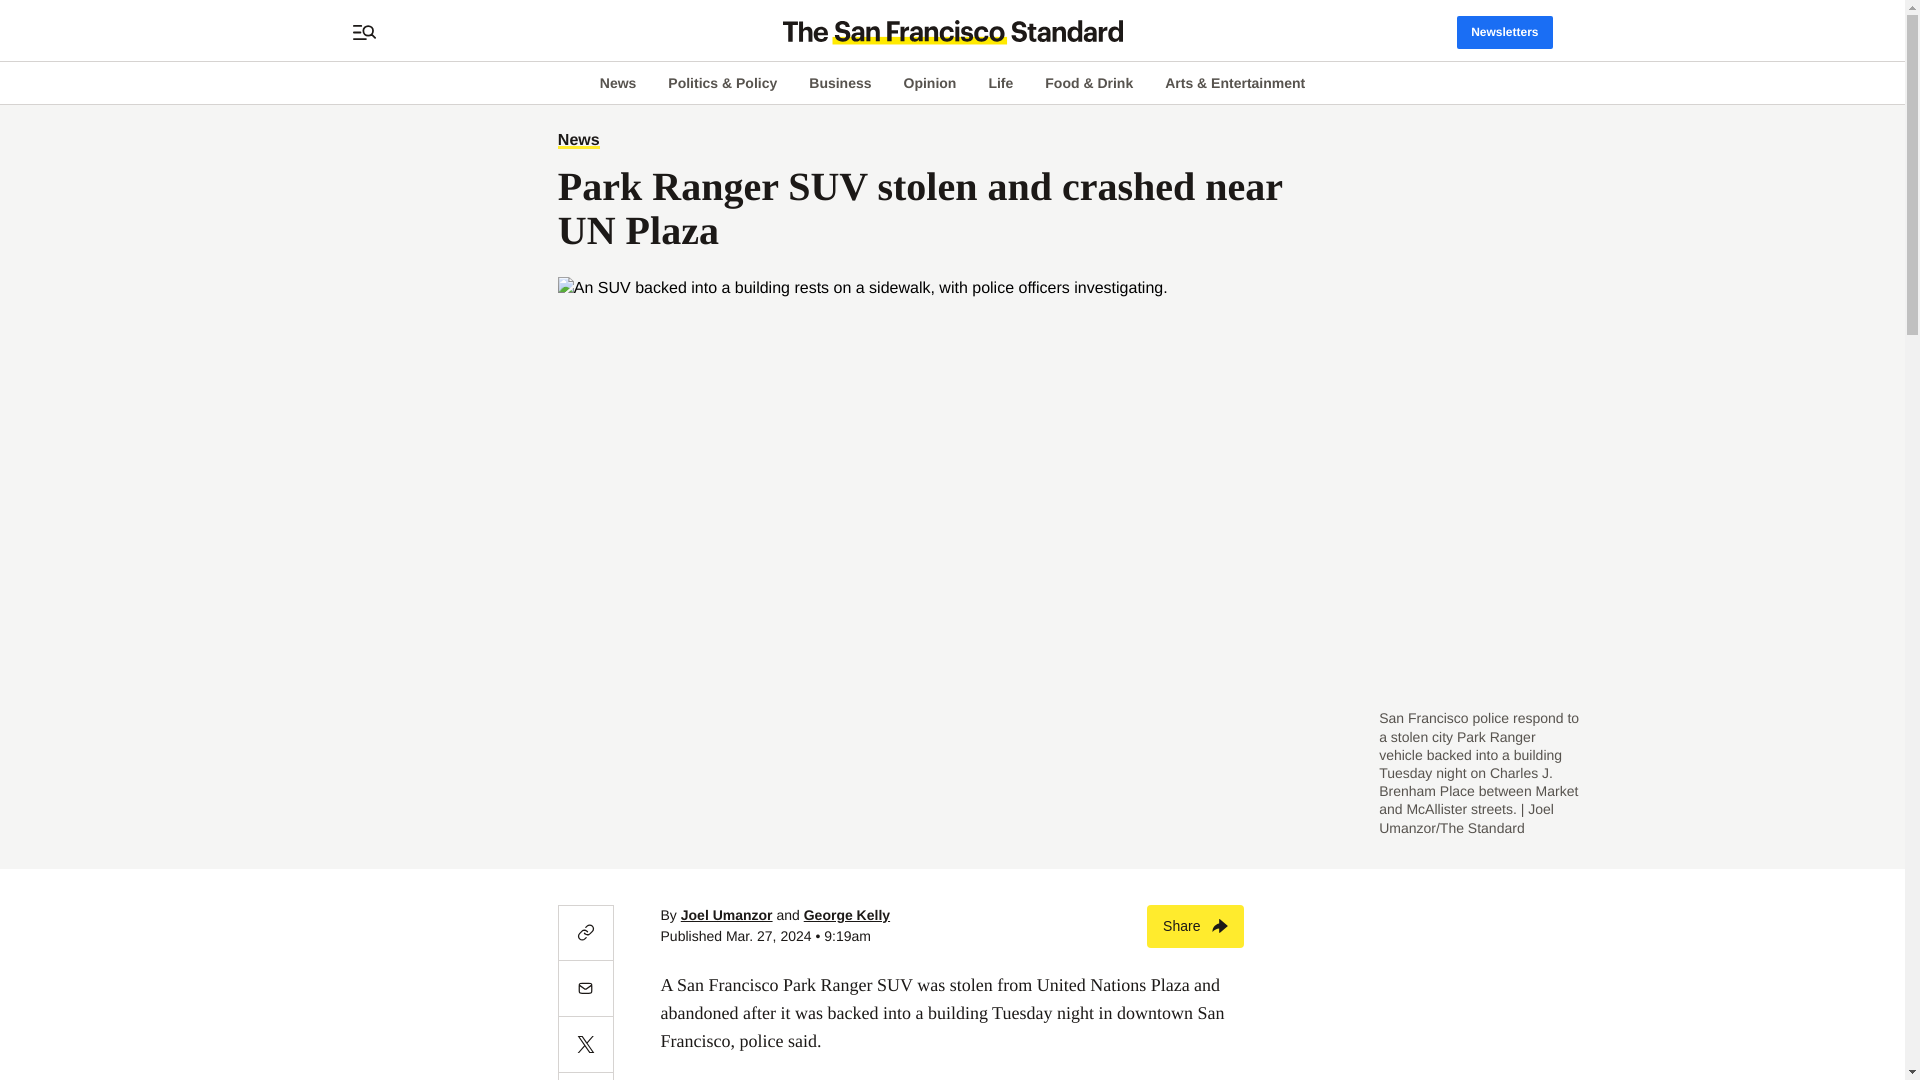  What do you see at coordinates (586, 933) in the screenshot?
I see `Copy link to this article` at bounding box center [586, 933].